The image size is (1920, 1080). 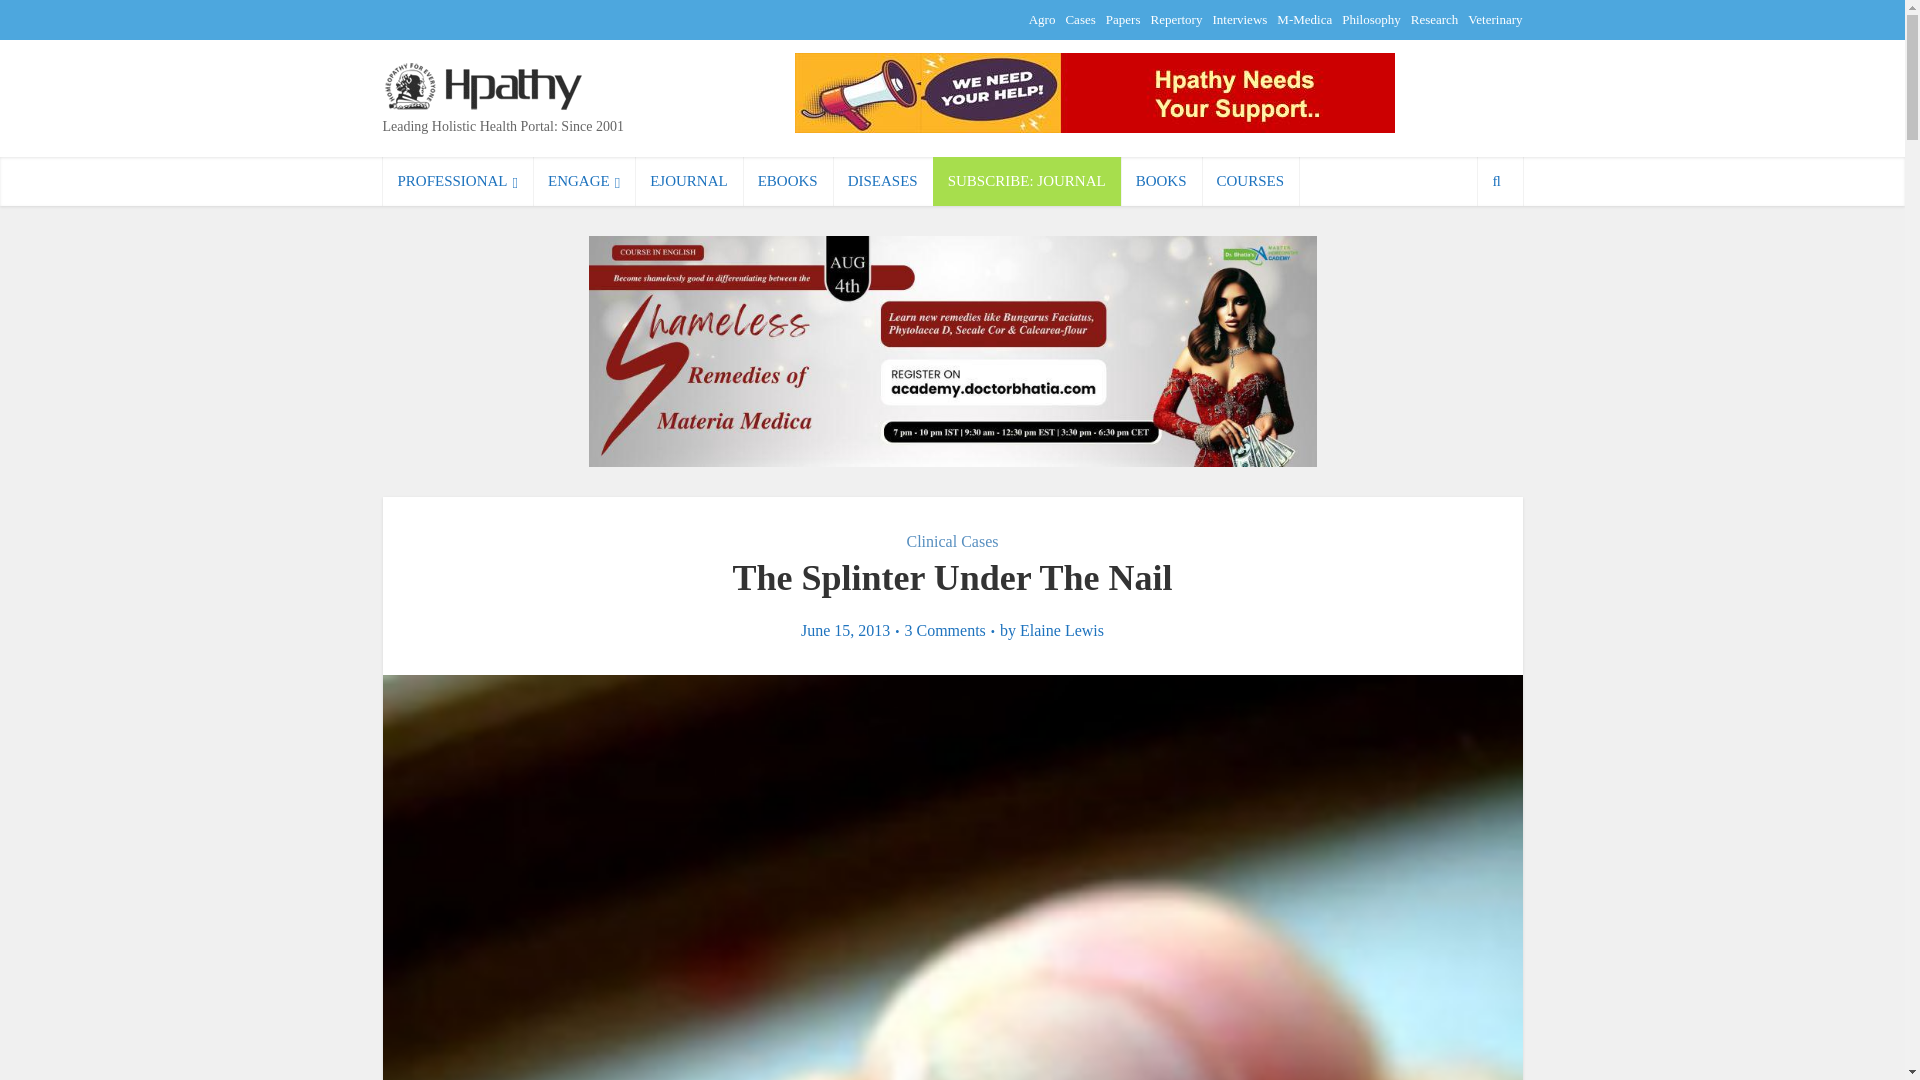 I want to click on Agro, so click(x=1042, y=19).